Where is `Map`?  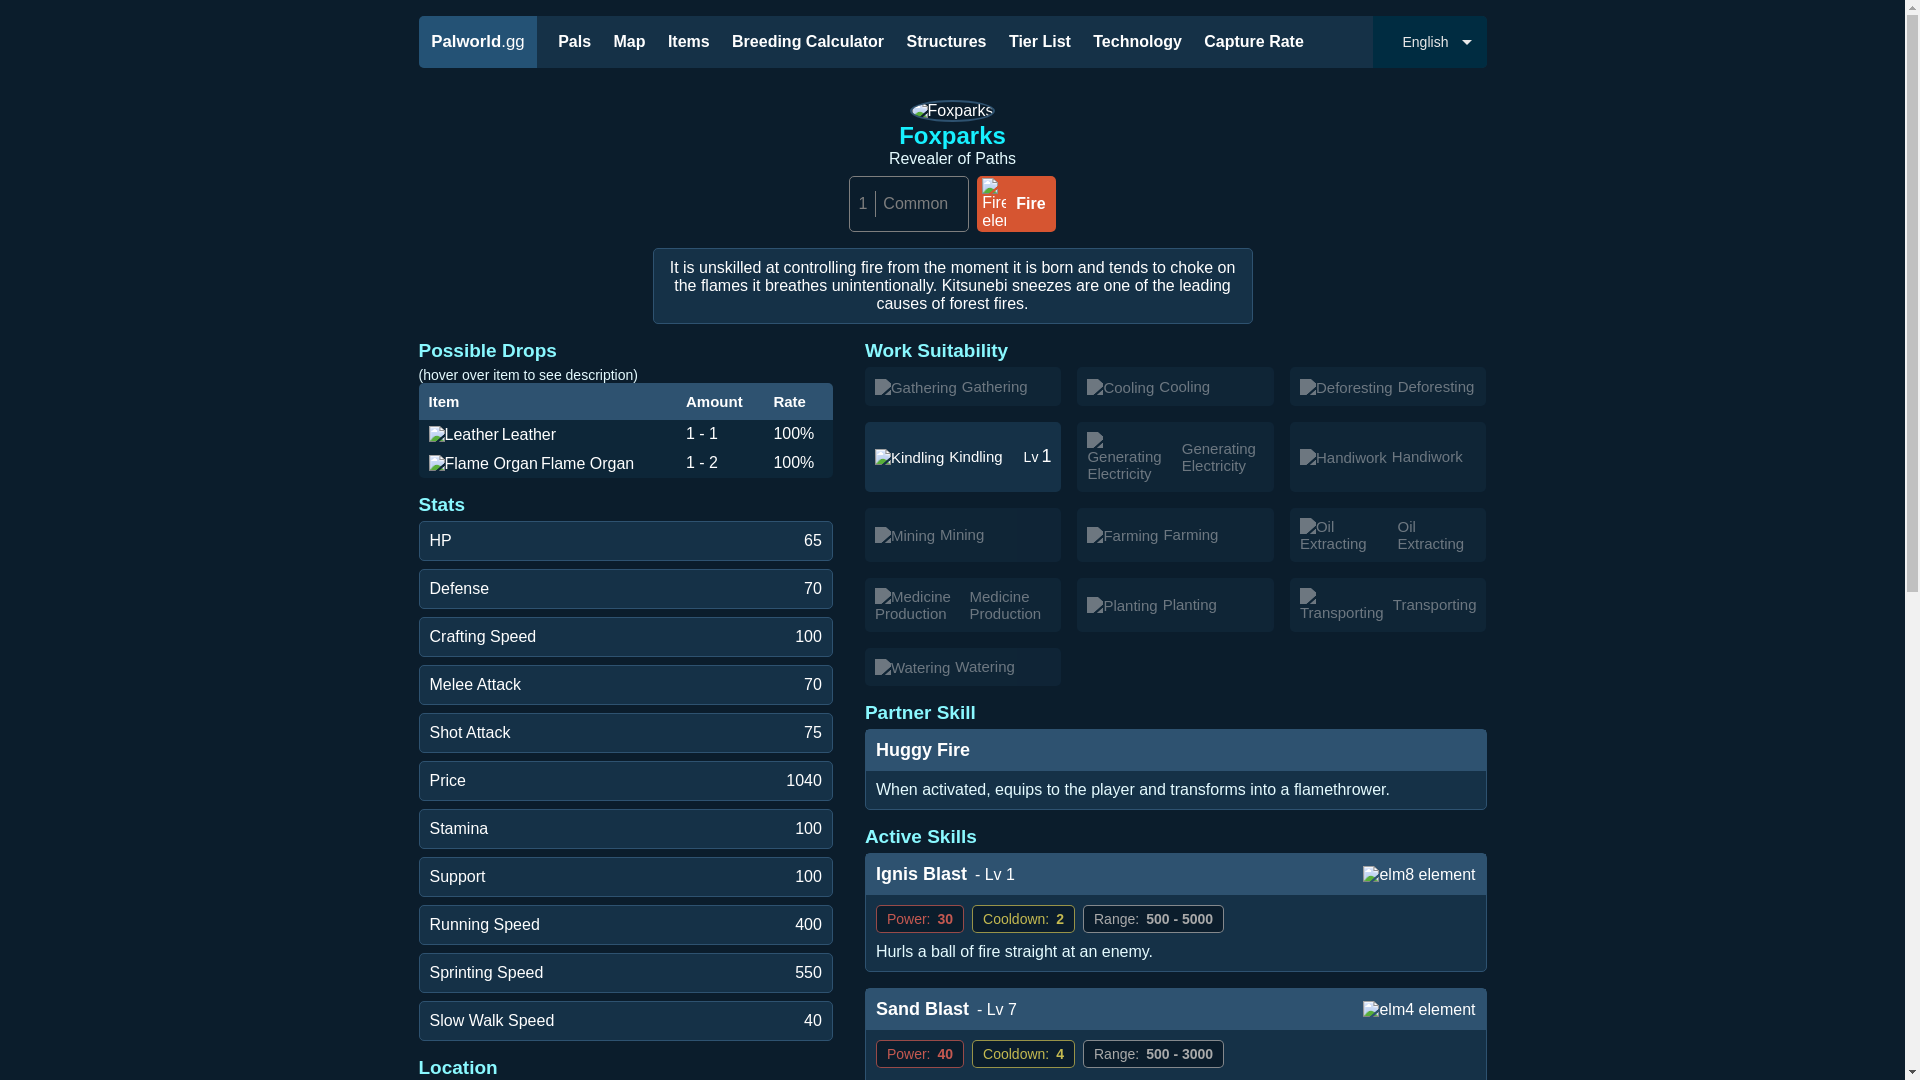 Map is located at coordinates (628, 41).